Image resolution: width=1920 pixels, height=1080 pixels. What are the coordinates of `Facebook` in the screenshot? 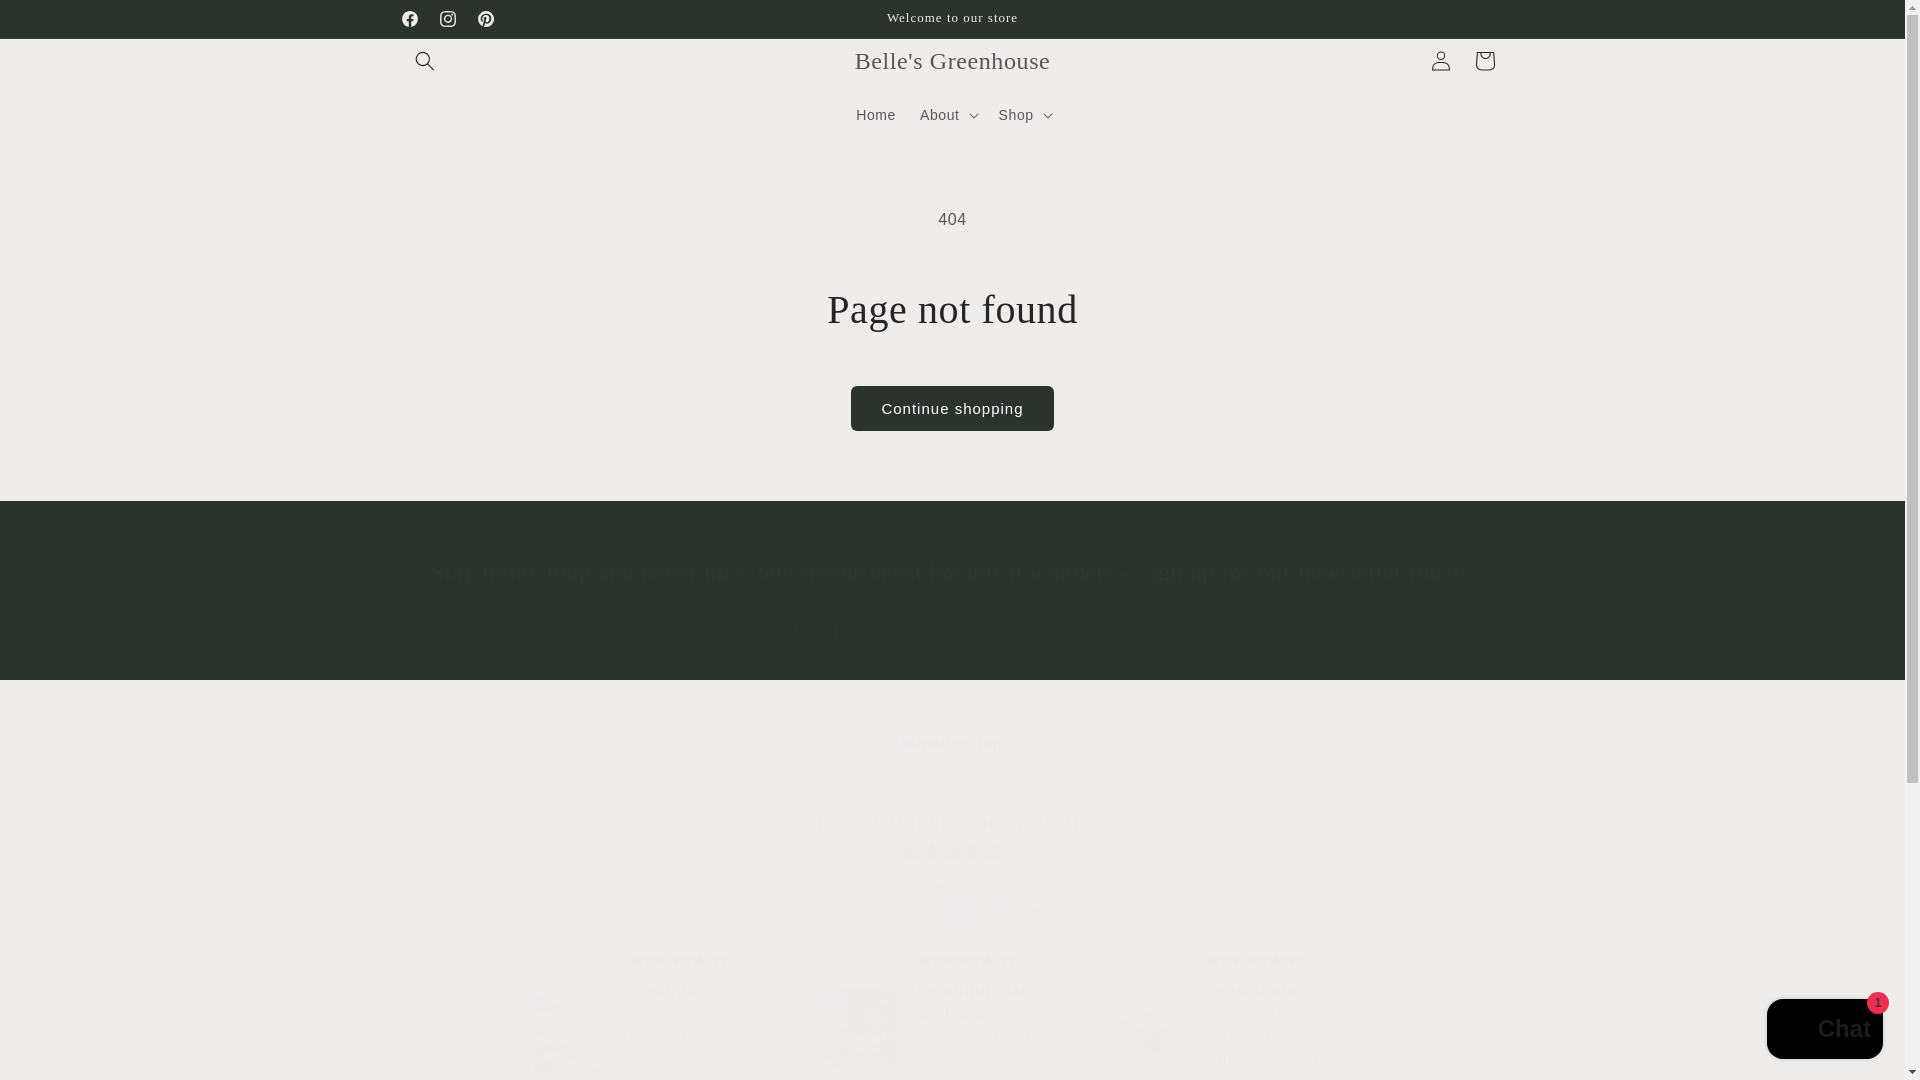 It's located at (408, 18).